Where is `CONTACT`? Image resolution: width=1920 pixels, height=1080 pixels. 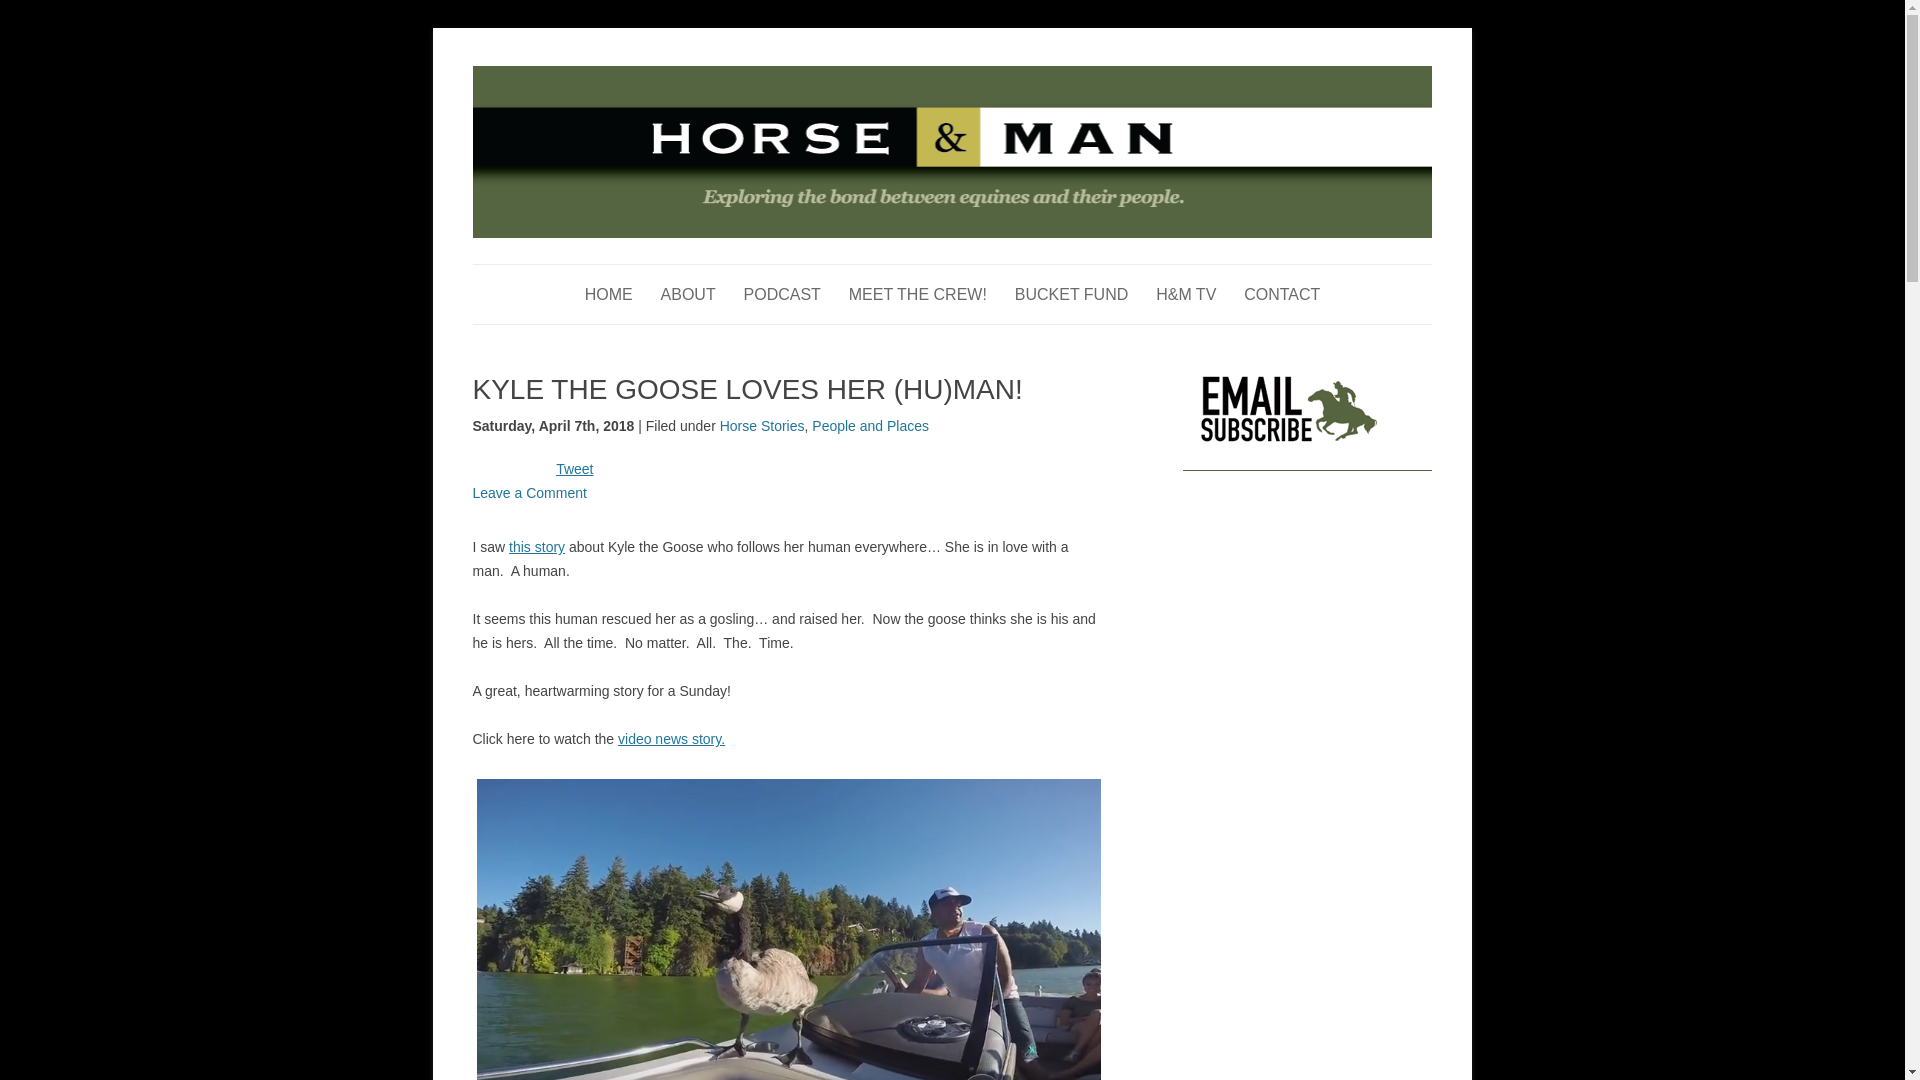 CONTACT is located at coordinates (1282, 294).